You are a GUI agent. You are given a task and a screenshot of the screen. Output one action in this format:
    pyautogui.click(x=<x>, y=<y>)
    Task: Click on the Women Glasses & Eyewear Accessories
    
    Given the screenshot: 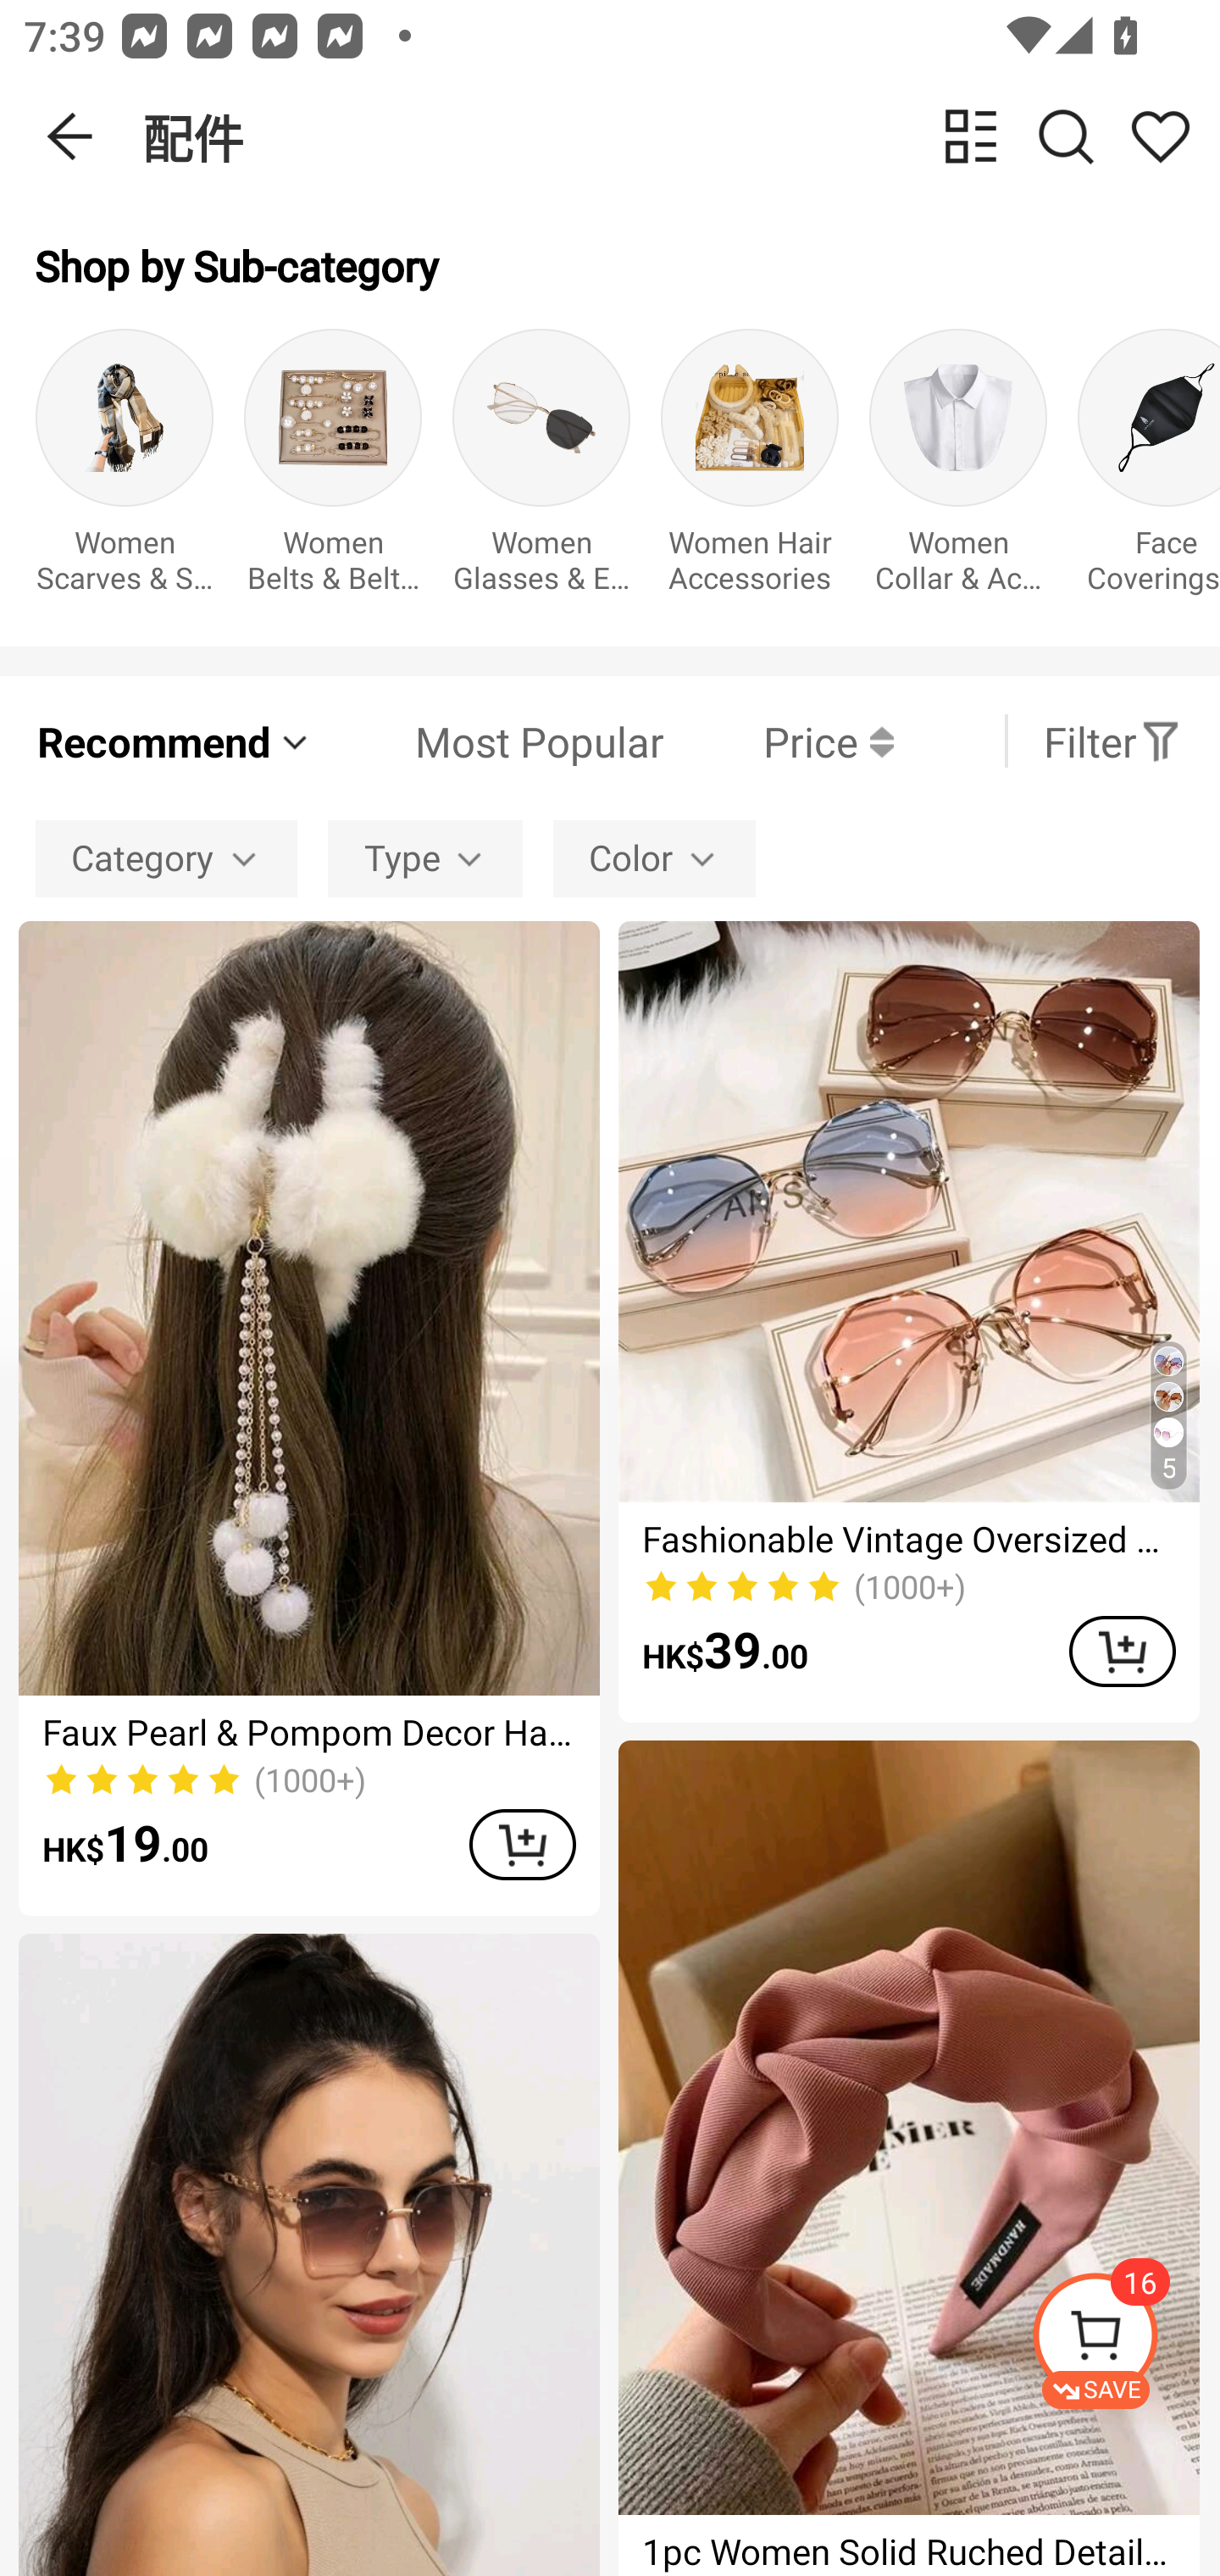 What is the action you would take?
    pyautogui.click(x=541, y=469)
    